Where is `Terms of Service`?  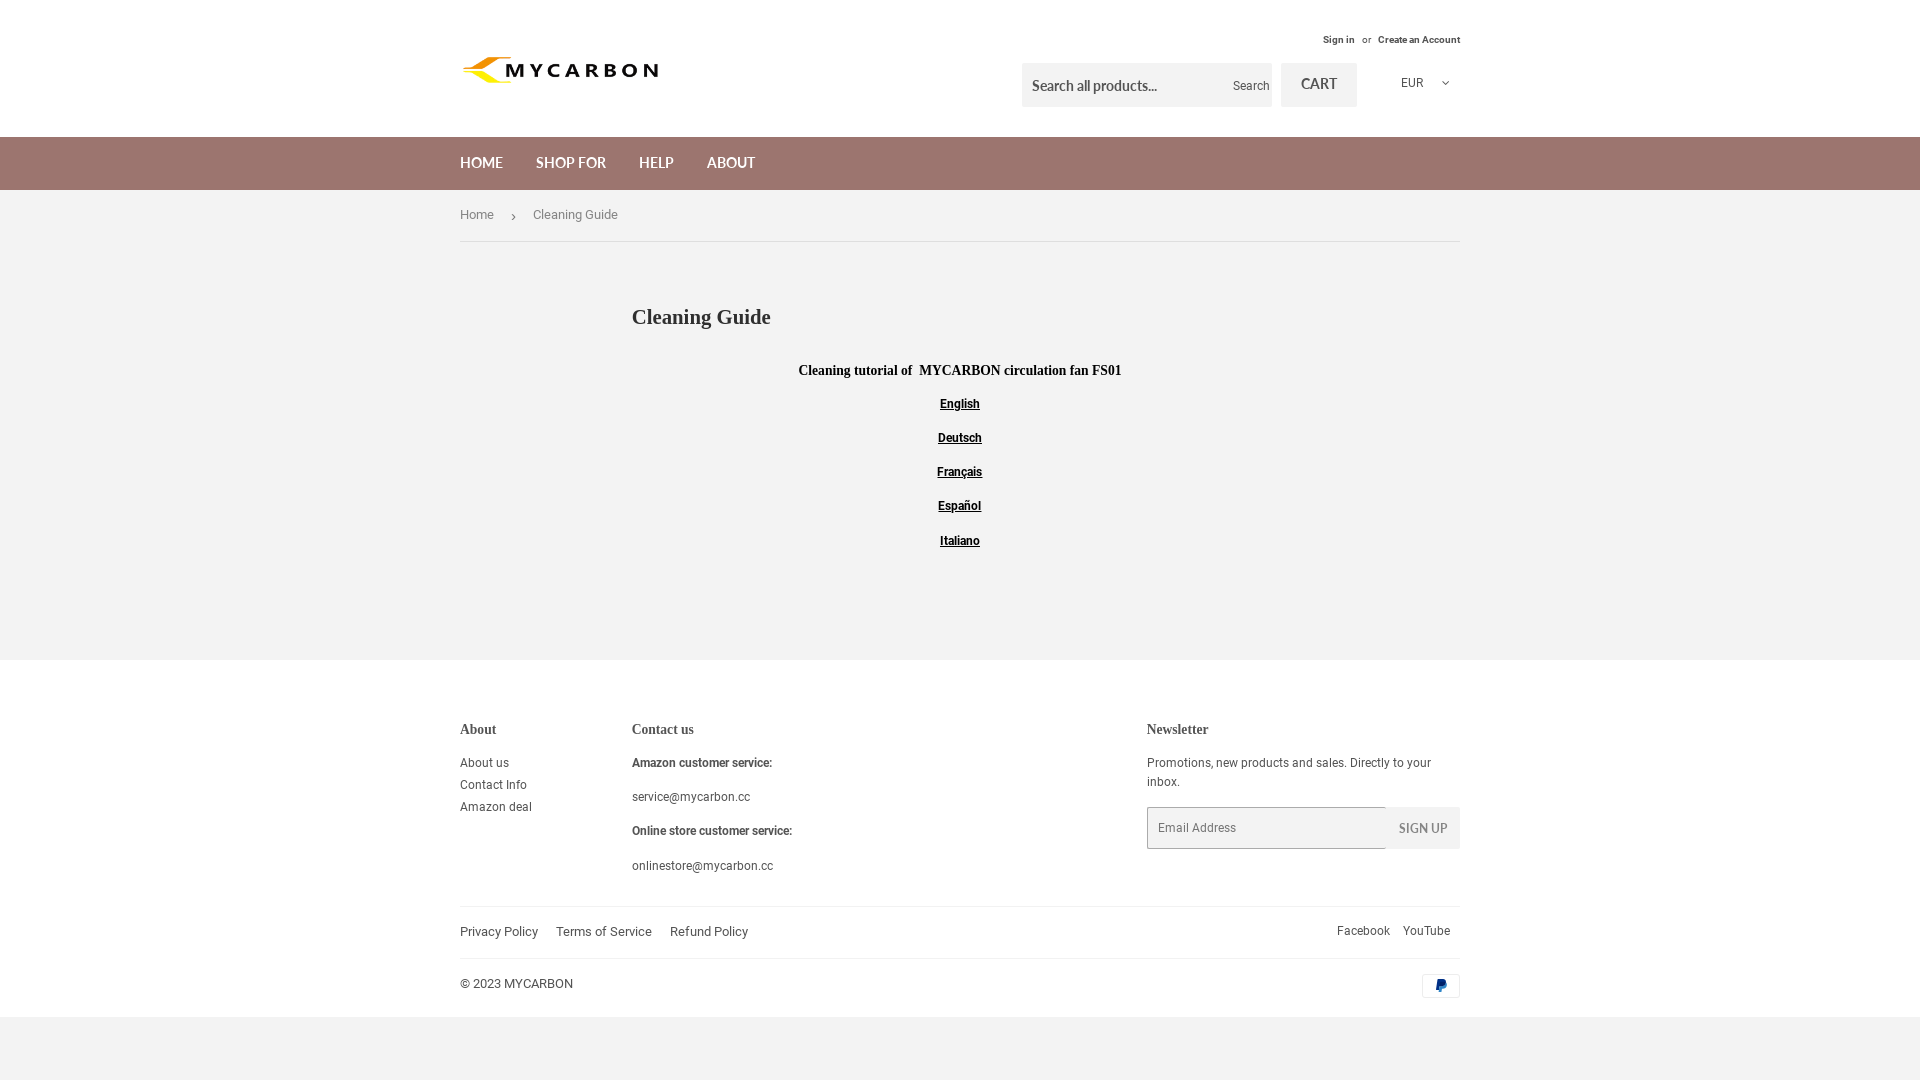 Terms of Service is located at coordinates (604, 932).